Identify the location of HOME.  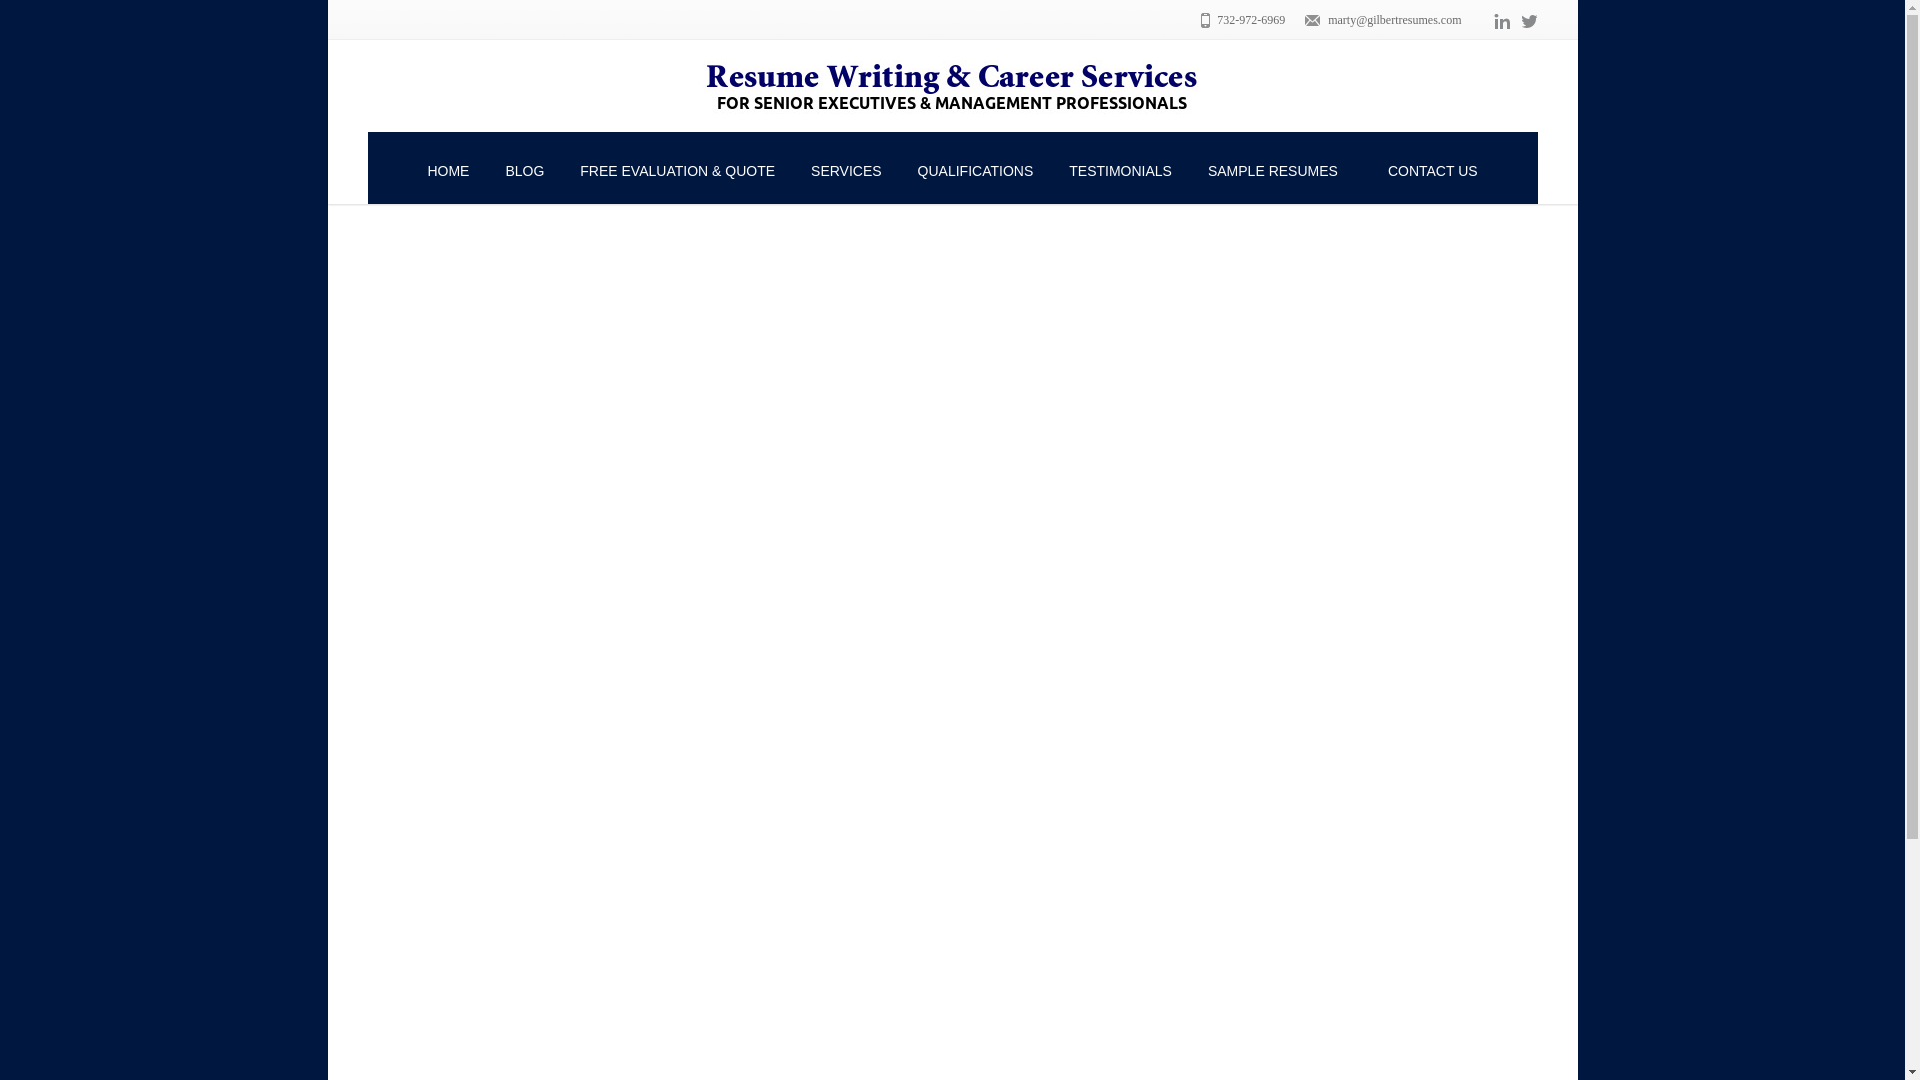
(448, 168).